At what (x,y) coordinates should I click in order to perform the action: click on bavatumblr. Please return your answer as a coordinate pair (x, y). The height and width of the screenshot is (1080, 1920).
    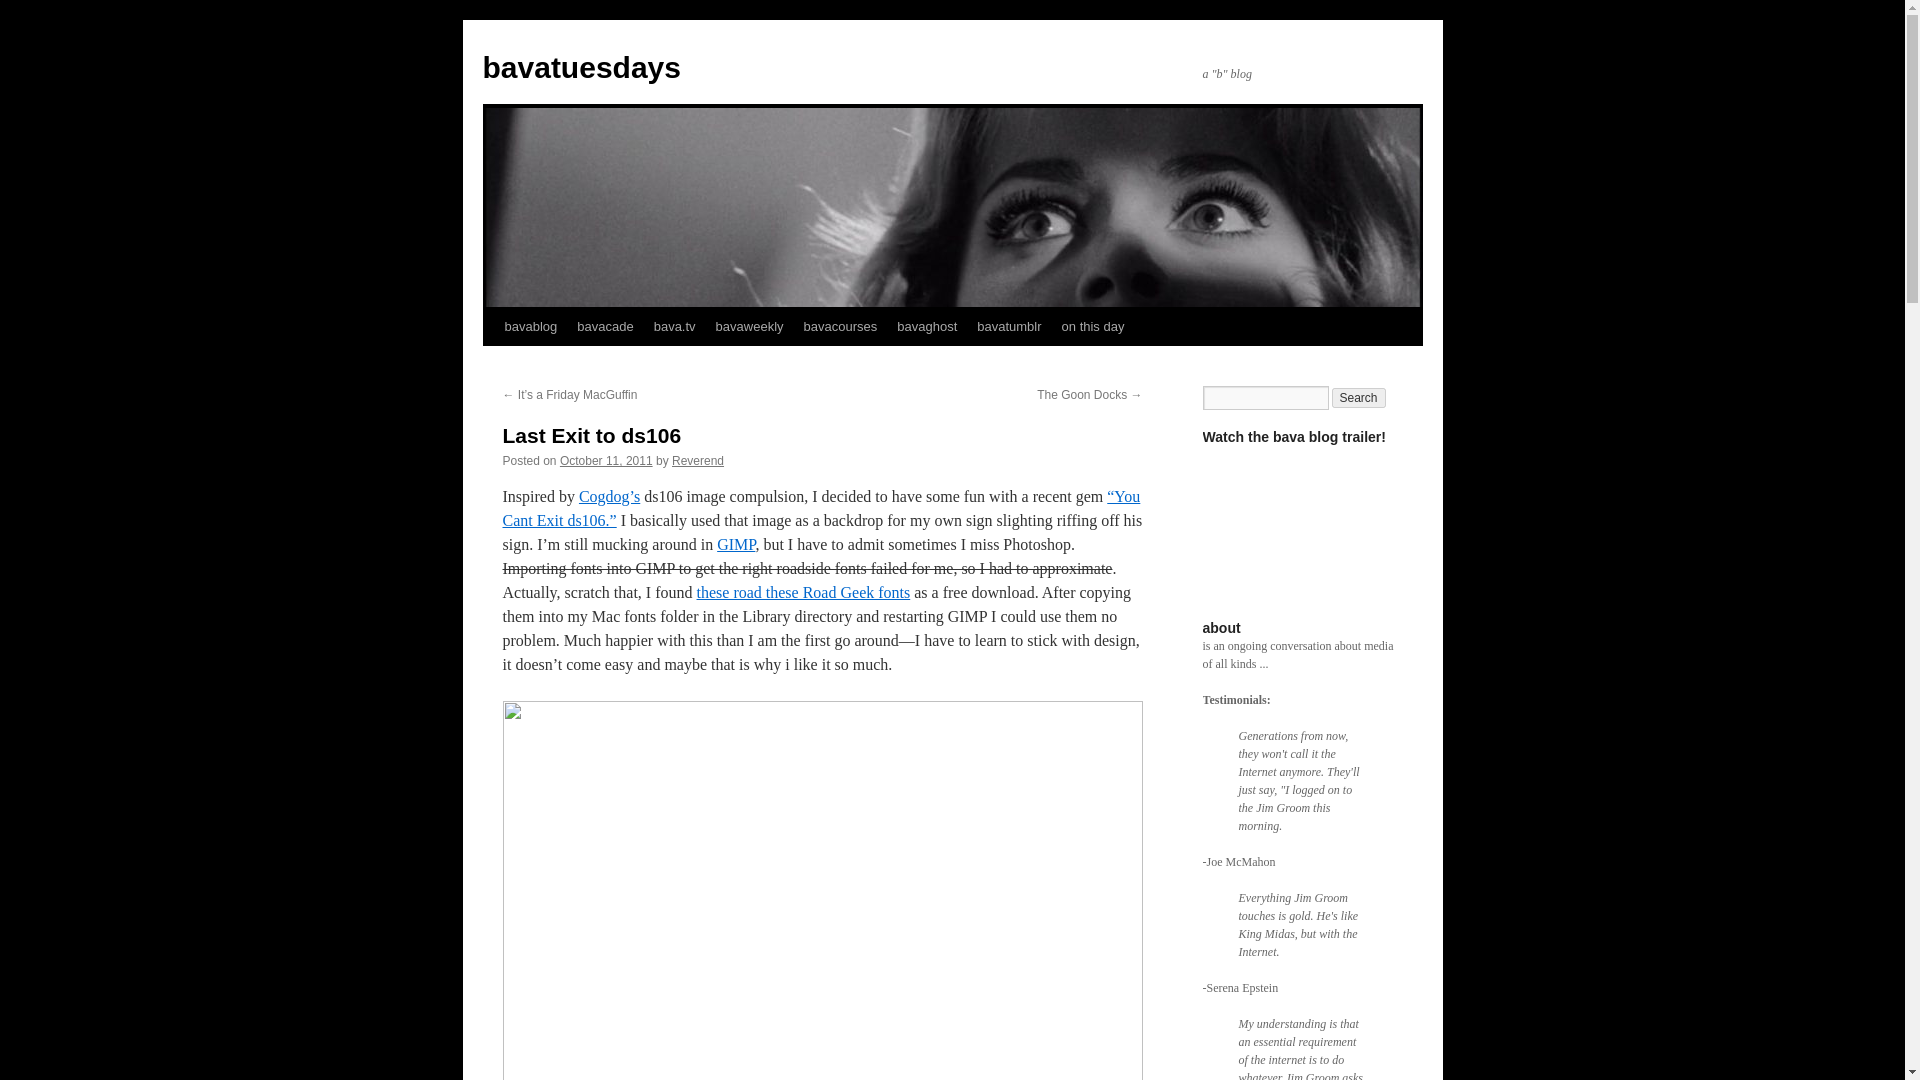
    Looking at the image, I should click on (1008, 326).